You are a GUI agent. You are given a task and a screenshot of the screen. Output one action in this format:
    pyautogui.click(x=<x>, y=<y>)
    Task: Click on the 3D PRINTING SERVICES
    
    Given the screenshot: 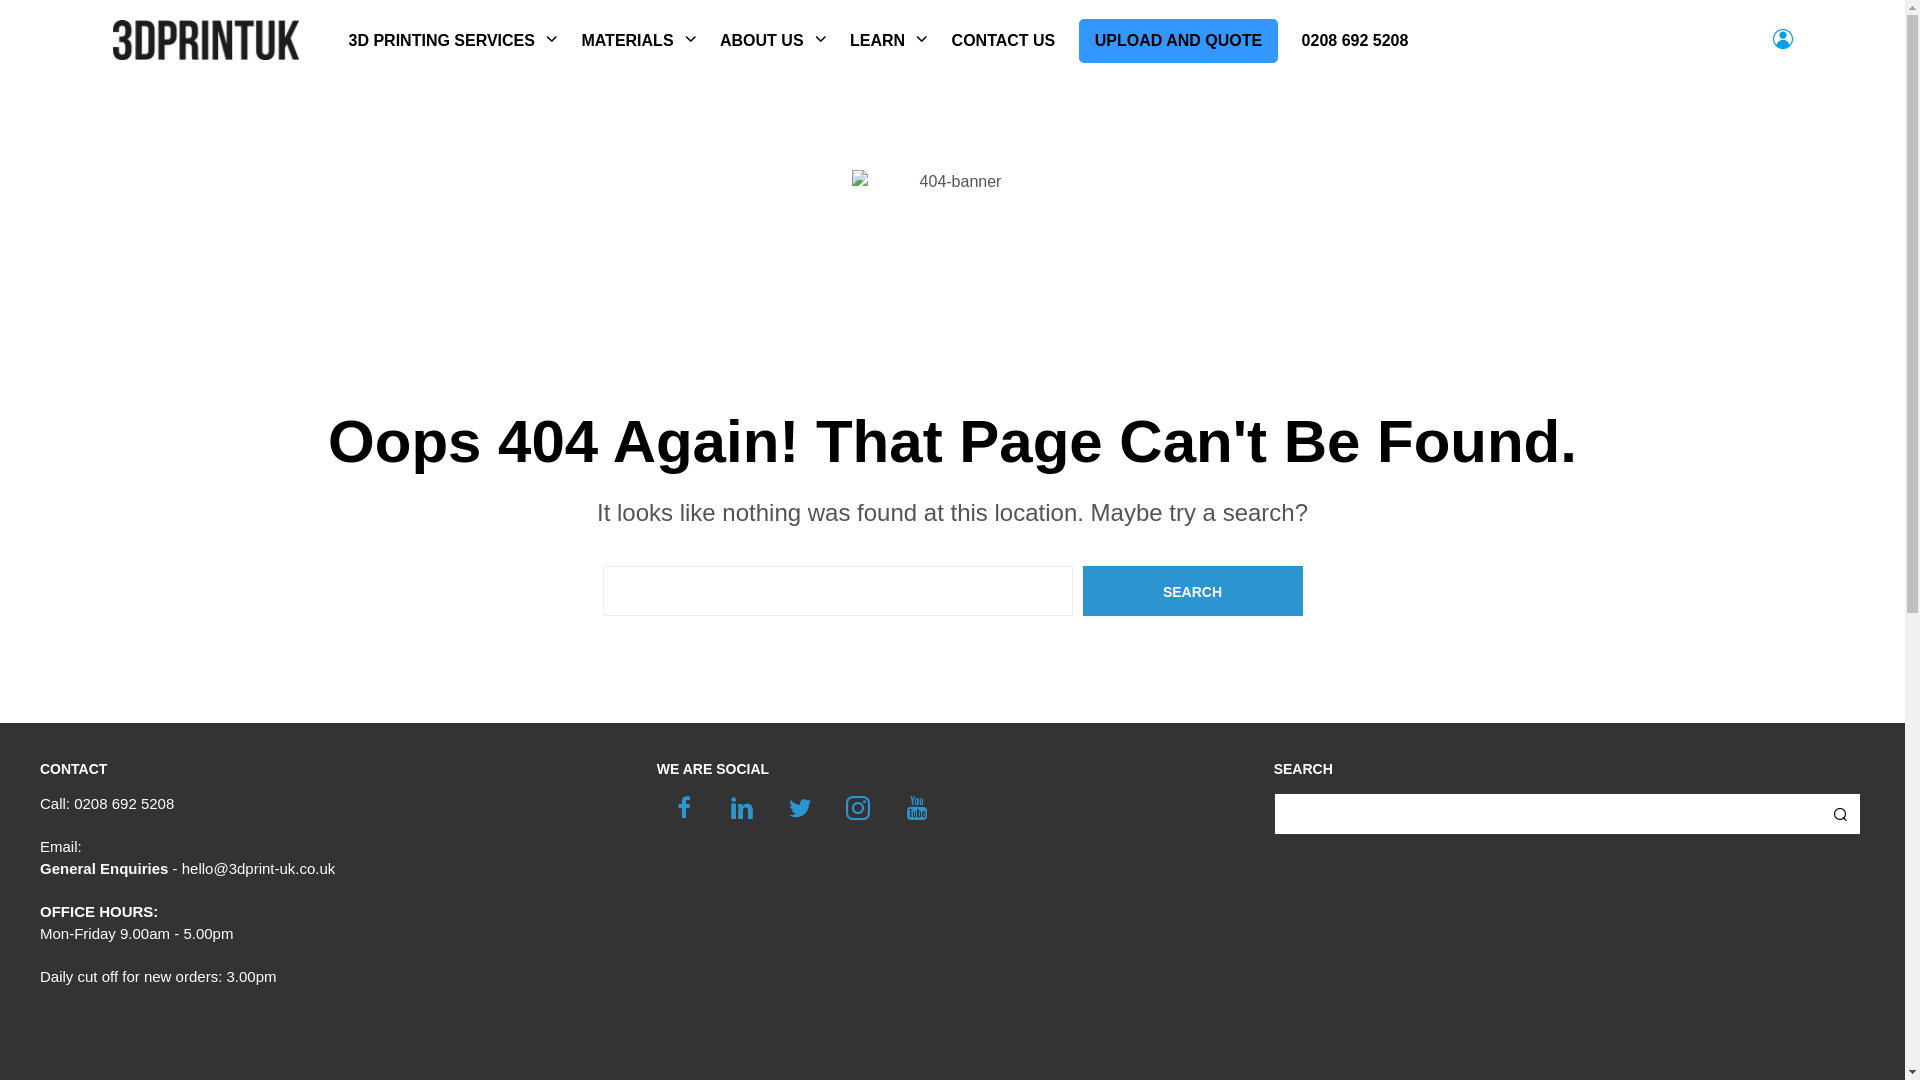 What is the action you would take?
    pyautogui.click(x=442, y=41)
    